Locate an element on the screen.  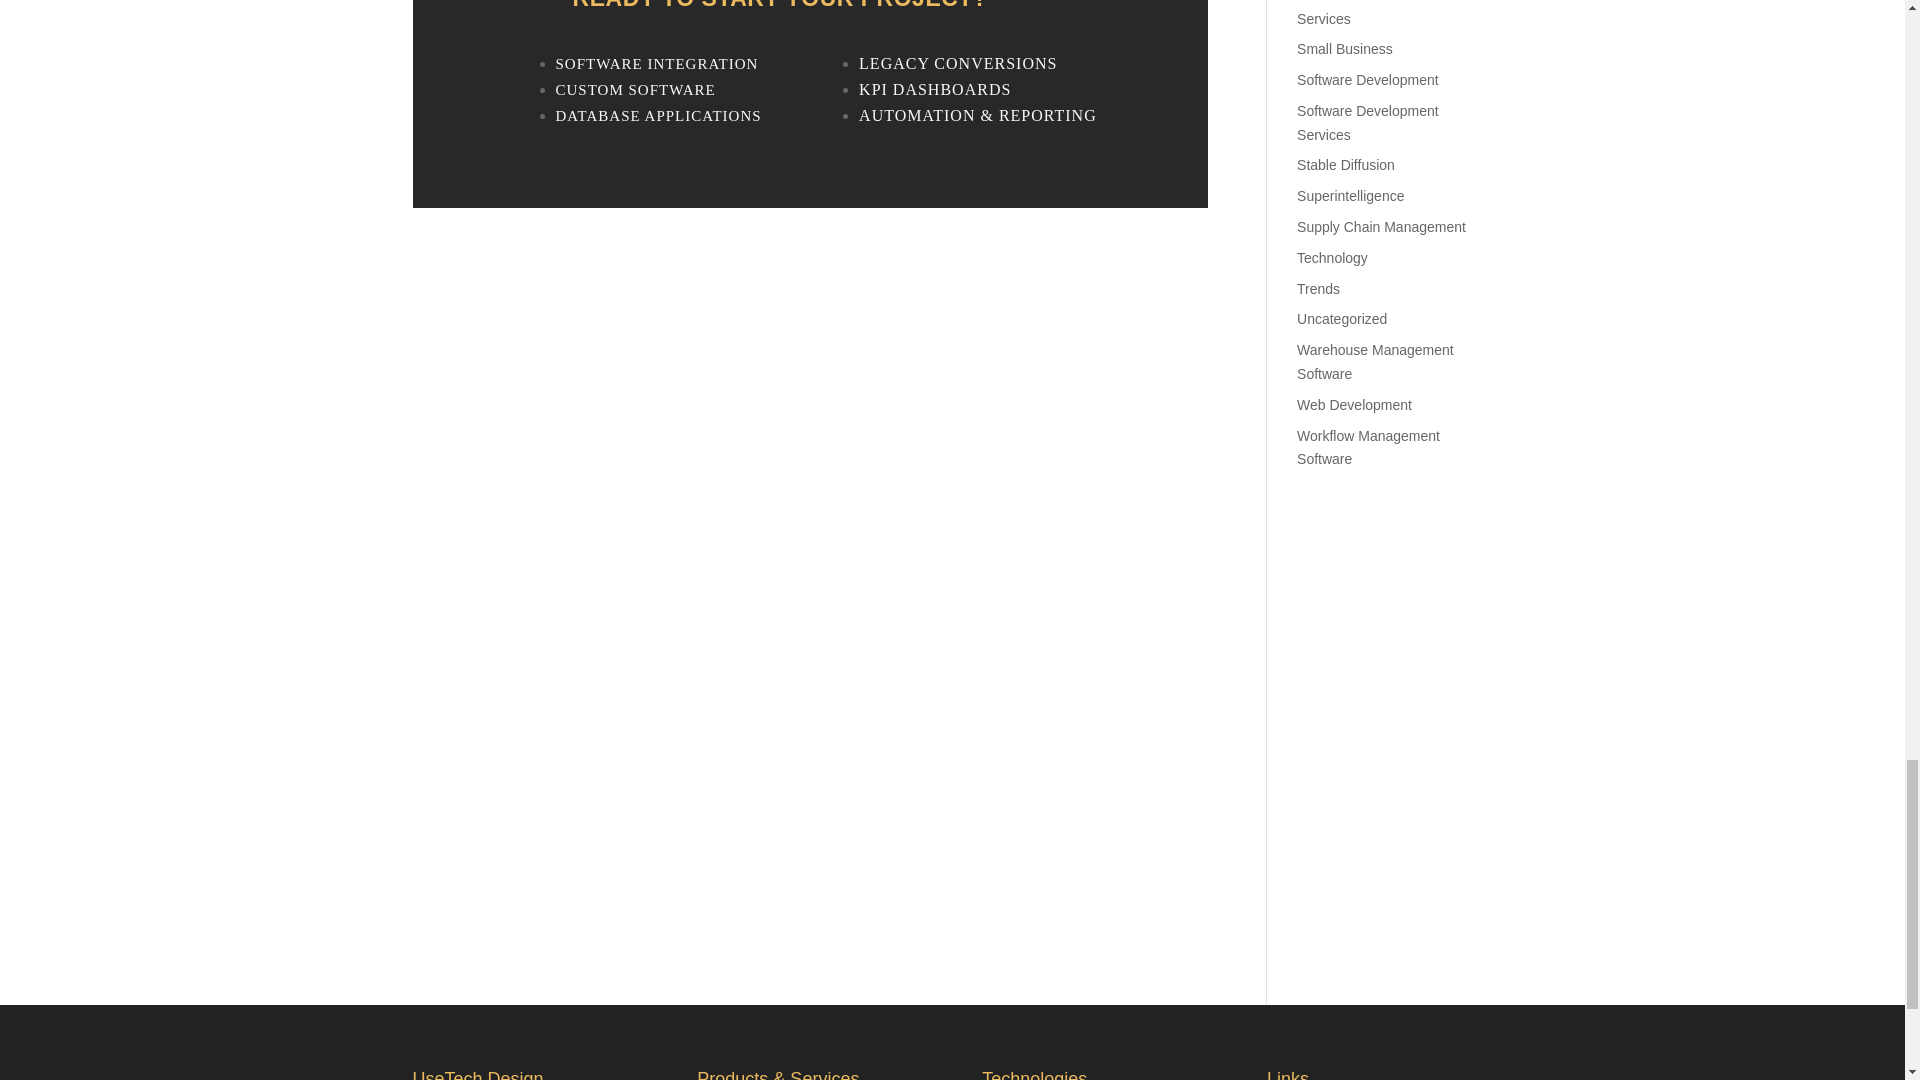
KPI DASHBOARDS is located at coordinates (934, 90).